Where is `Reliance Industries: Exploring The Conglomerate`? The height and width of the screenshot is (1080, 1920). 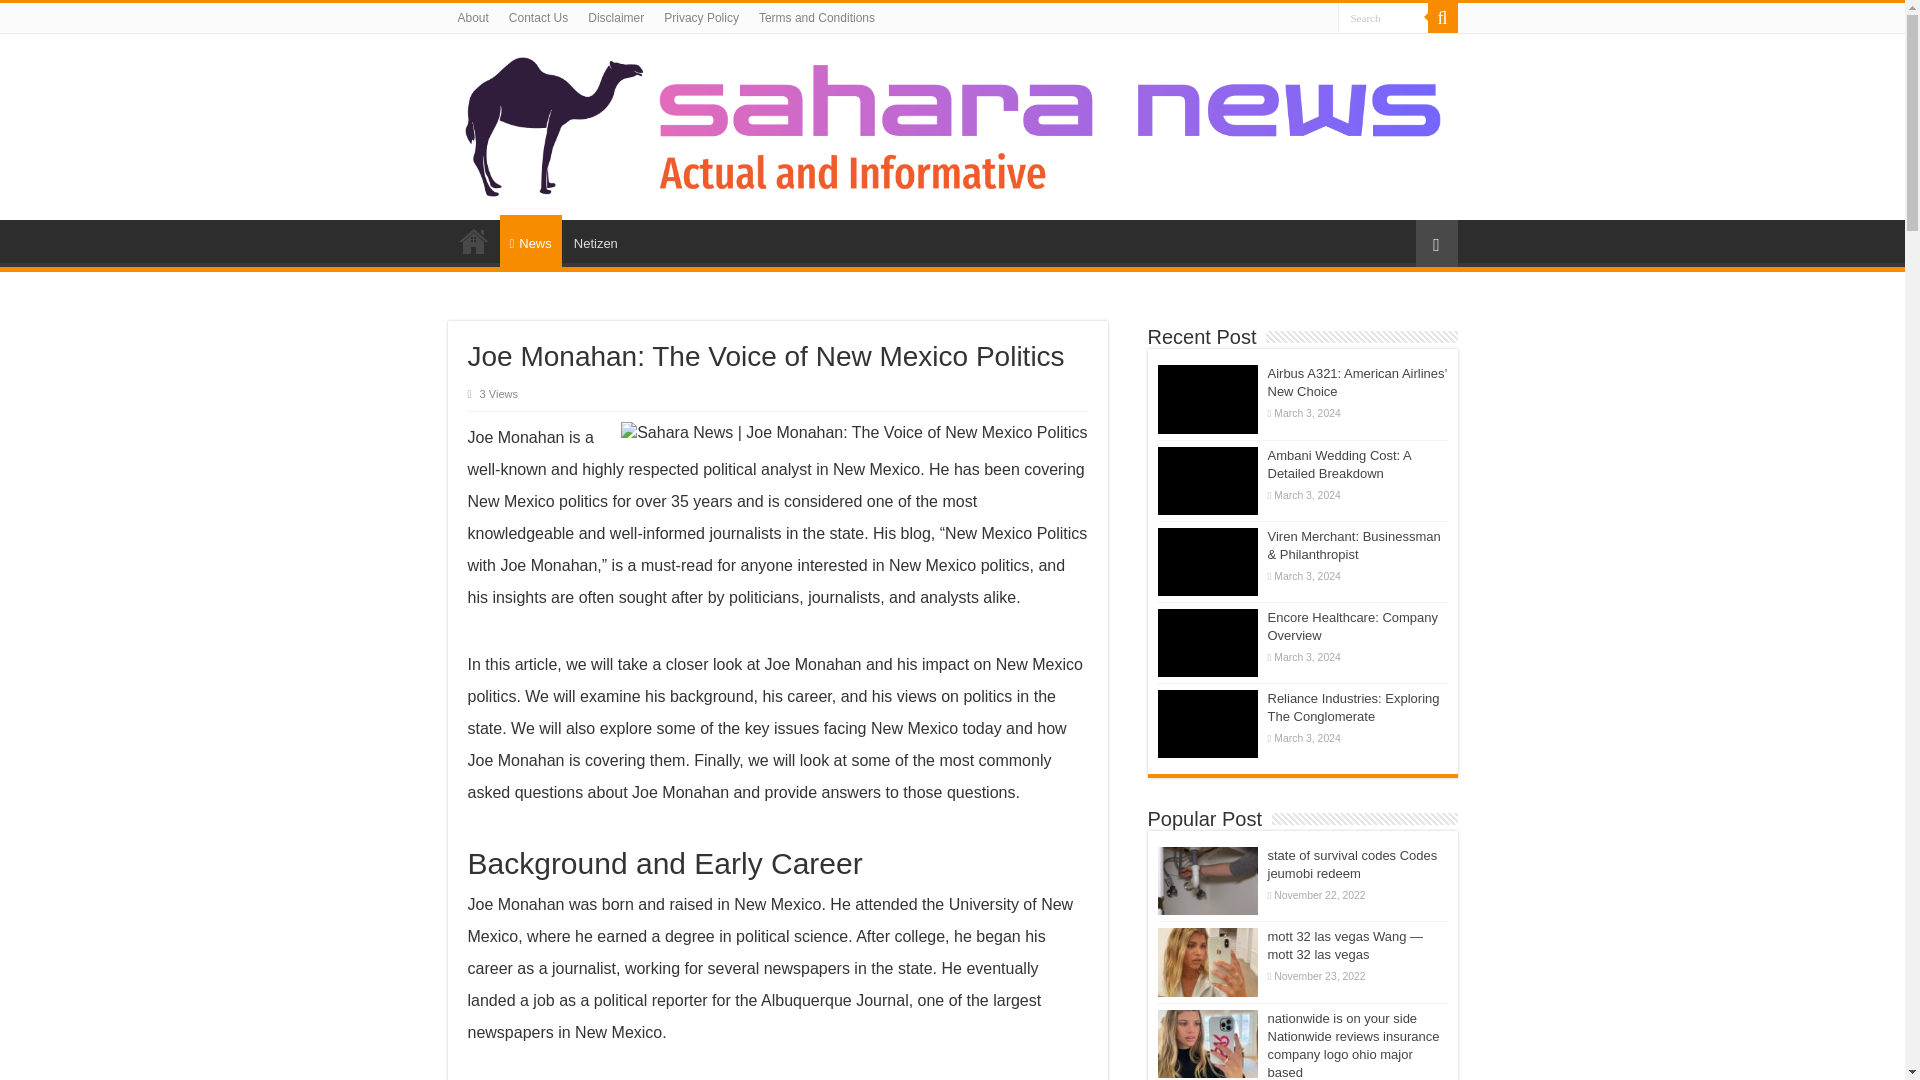 Reliance Industries: Exploring The Conglomerate is located at coordinates (1354, 707).